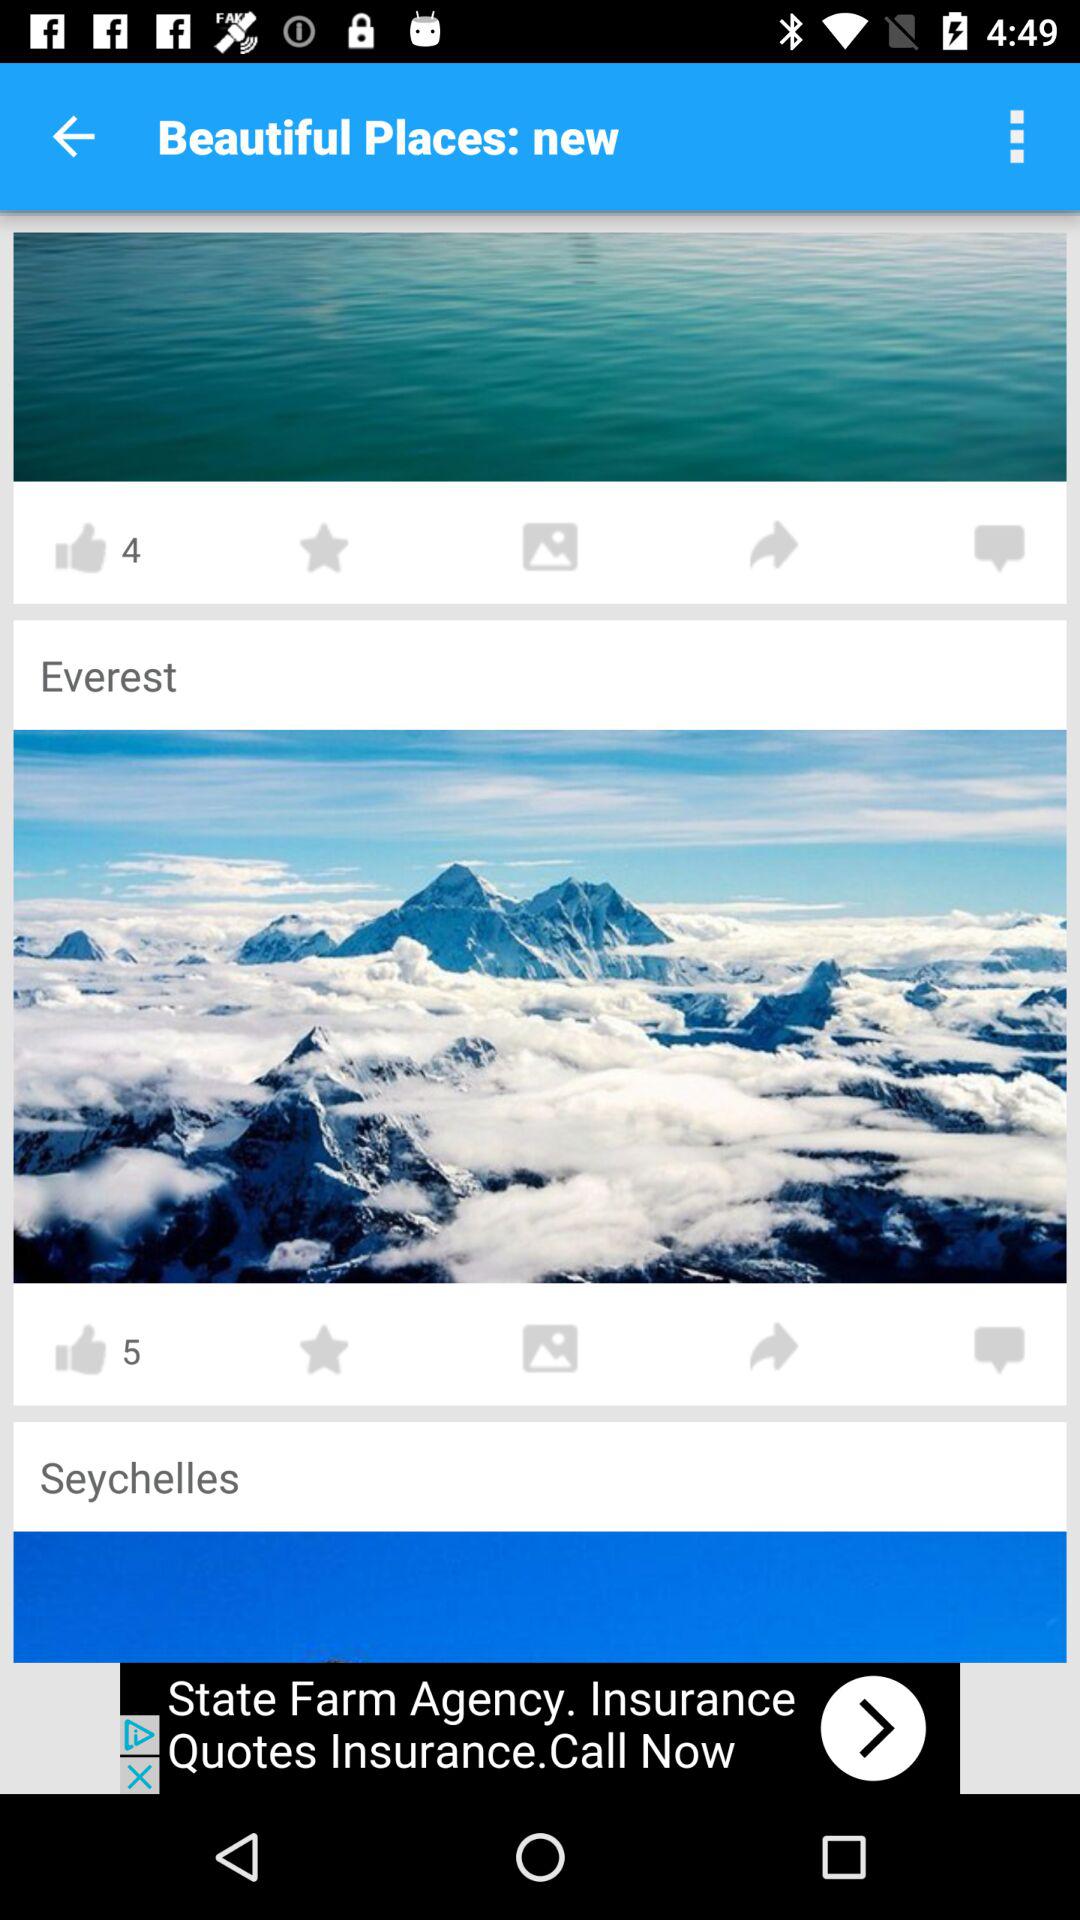  What do you see at coordinates (999, 1350) in the screenshot?
I see `create message` at bounding box center [999, 1350].